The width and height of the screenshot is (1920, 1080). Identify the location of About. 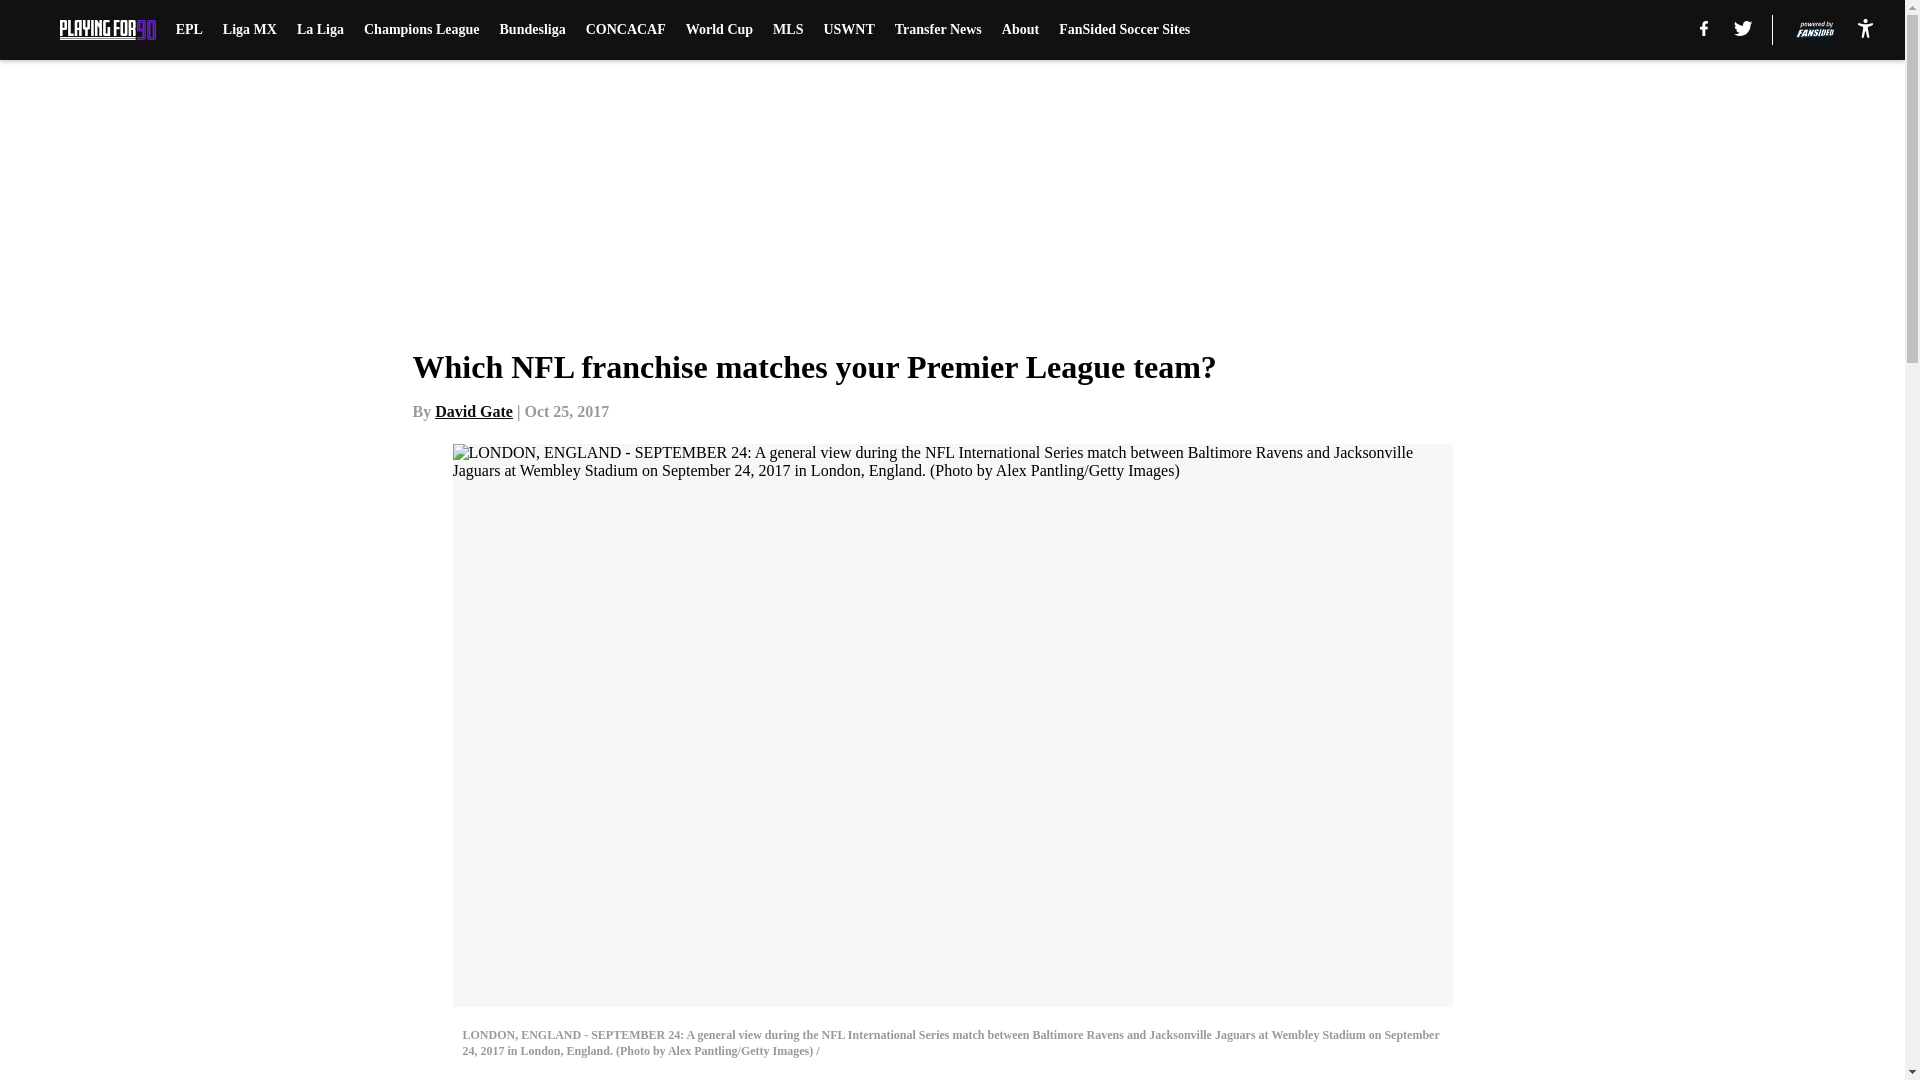
(1020, 30).